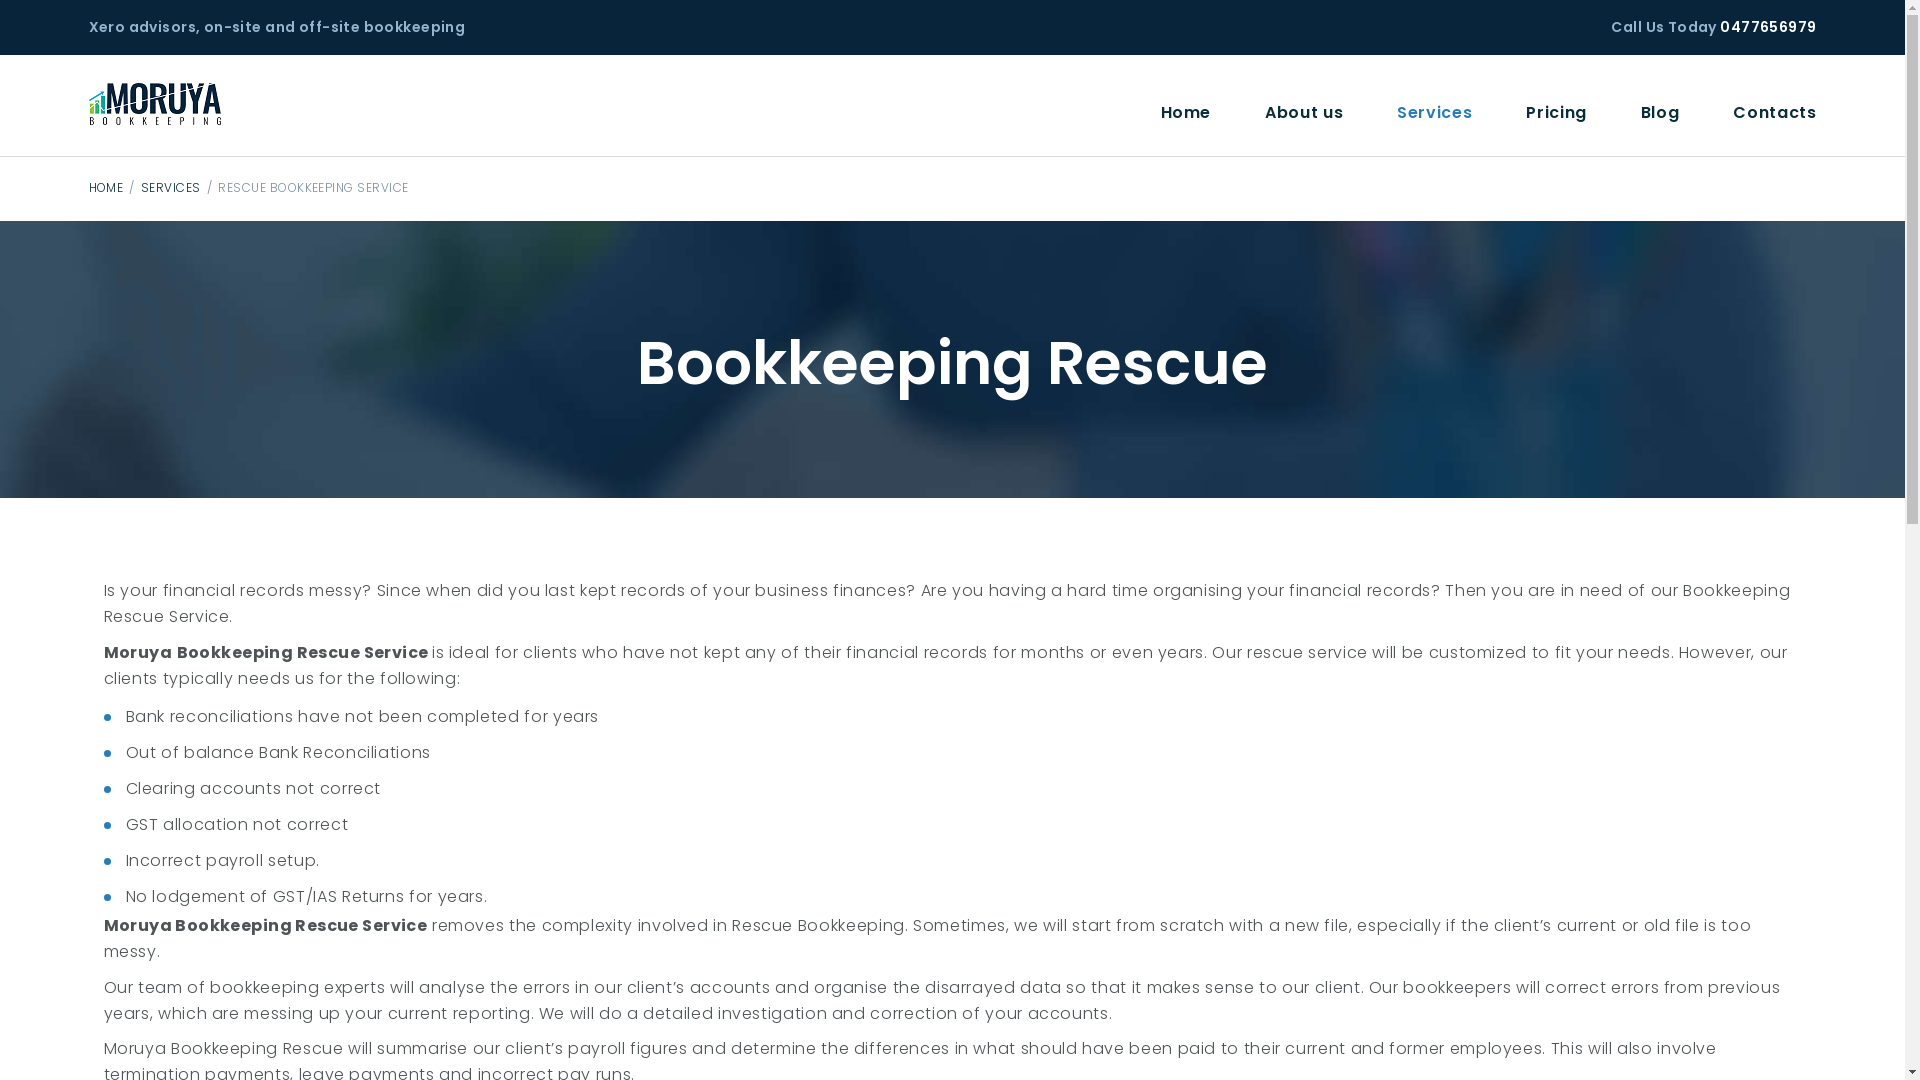  Describe the element at coordinates (1434, 112) in the screenshot. I see `Services` at that location.